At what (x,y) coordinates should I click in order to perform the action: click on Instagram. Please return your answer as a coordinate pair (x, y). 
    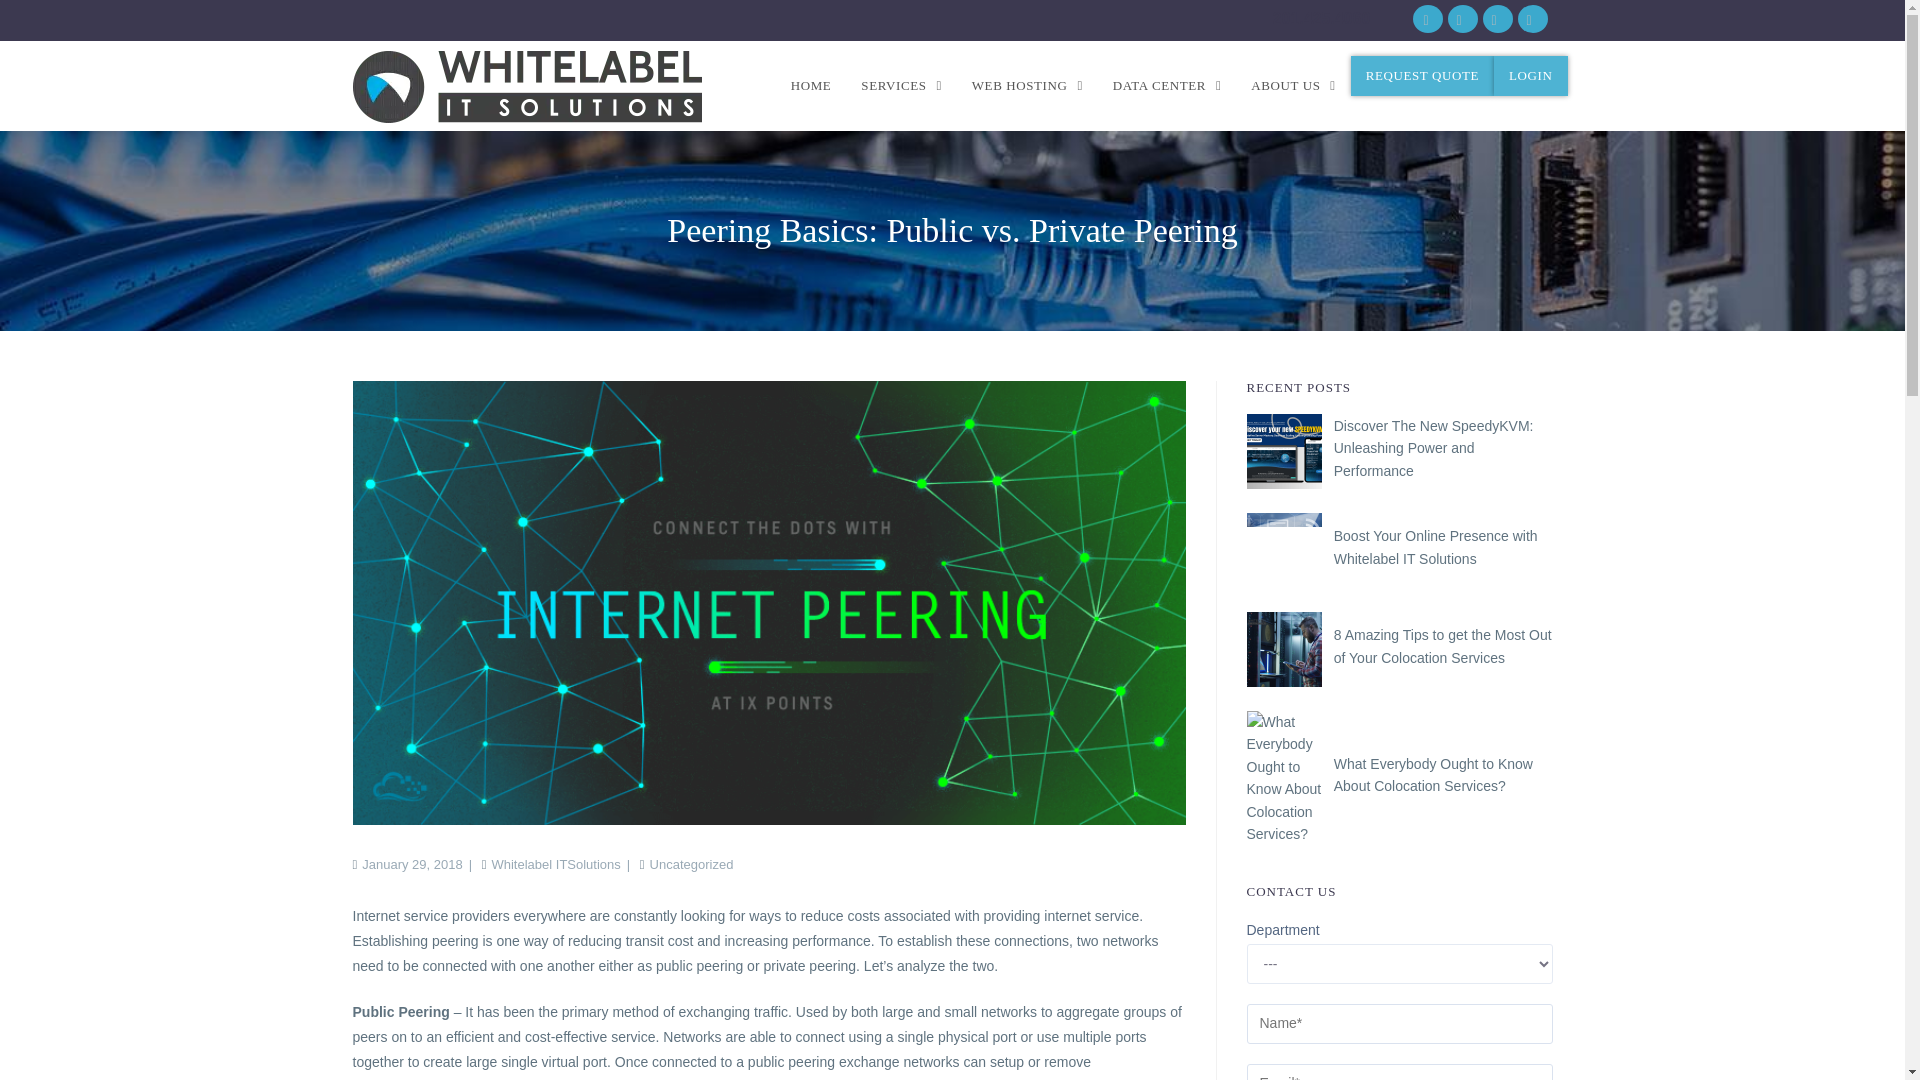
    Looking at the image, I should click on (1494, 20).